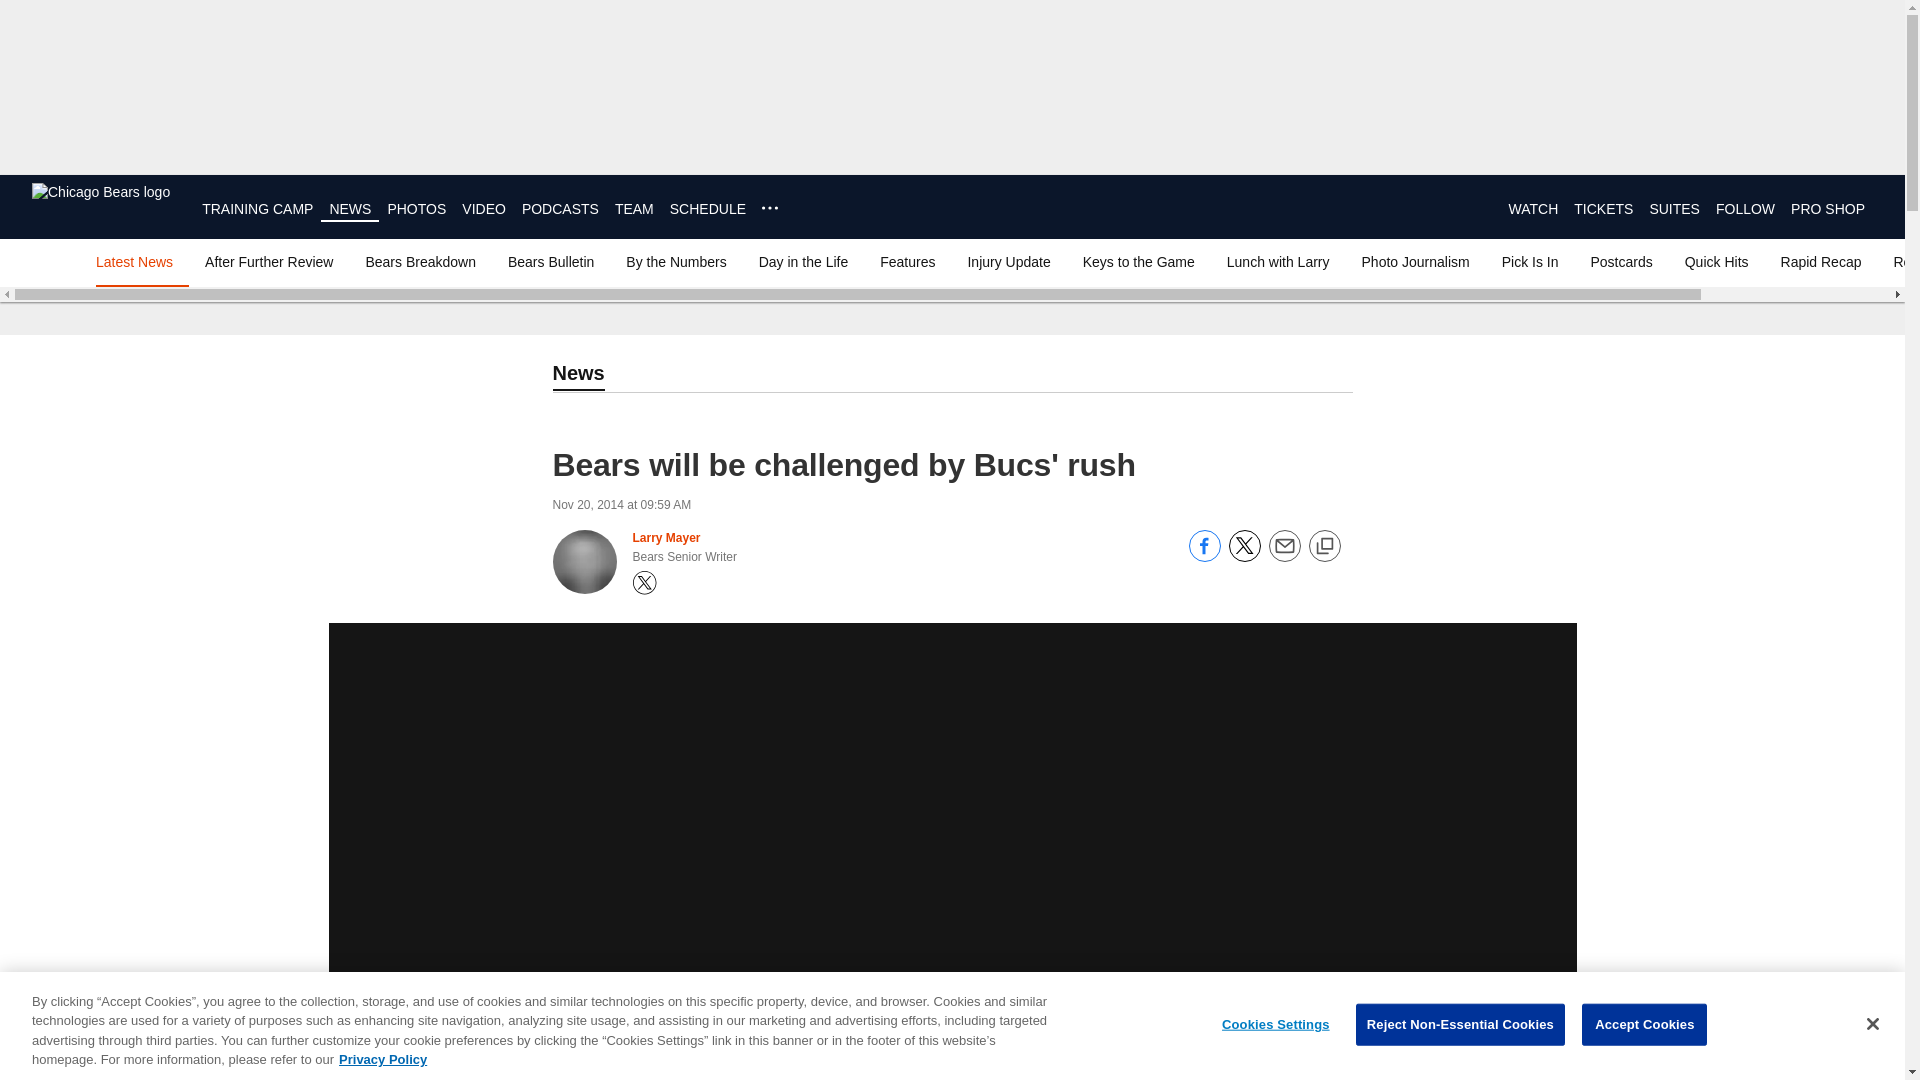 Image resolution: width=1920 pixels, height=1080 pixels. What do you see at coordinates (1604, 208) in the screenshot?
I see `TICKETS` at bounding box center [1604, 208].